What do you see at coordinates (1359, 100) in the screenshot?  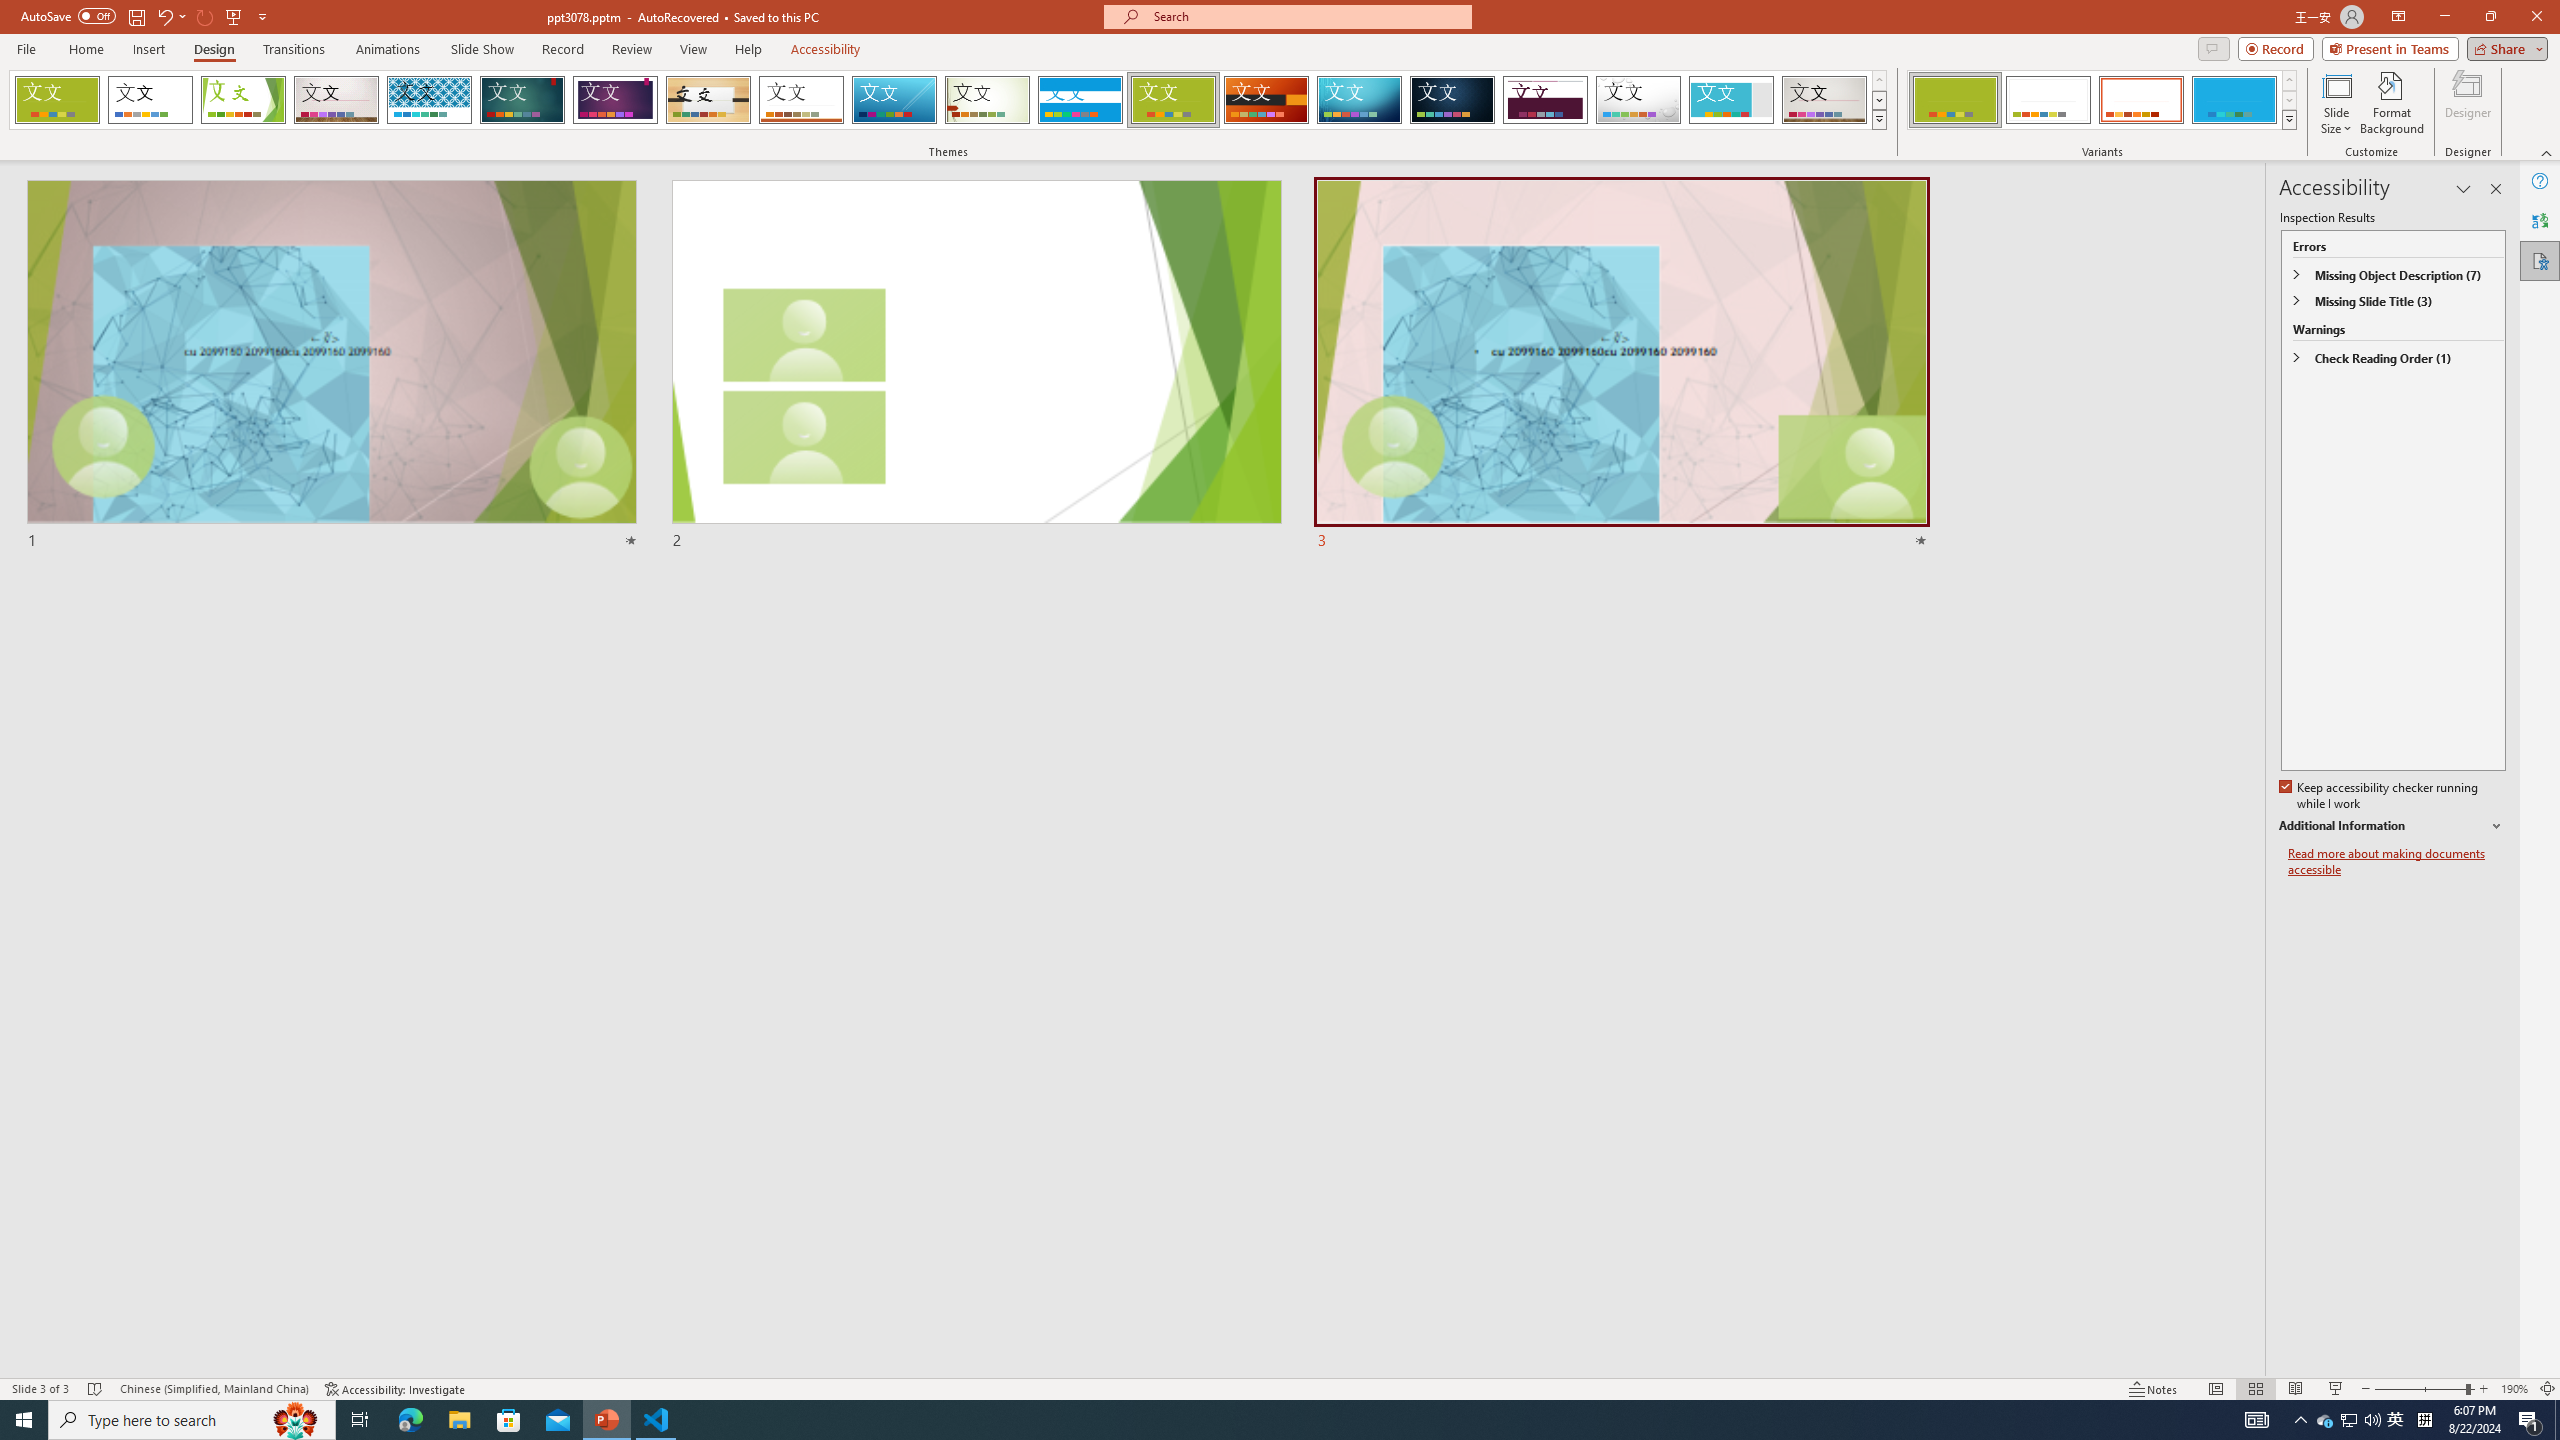 I see `Circuit` at bounding box center [1359, 100].